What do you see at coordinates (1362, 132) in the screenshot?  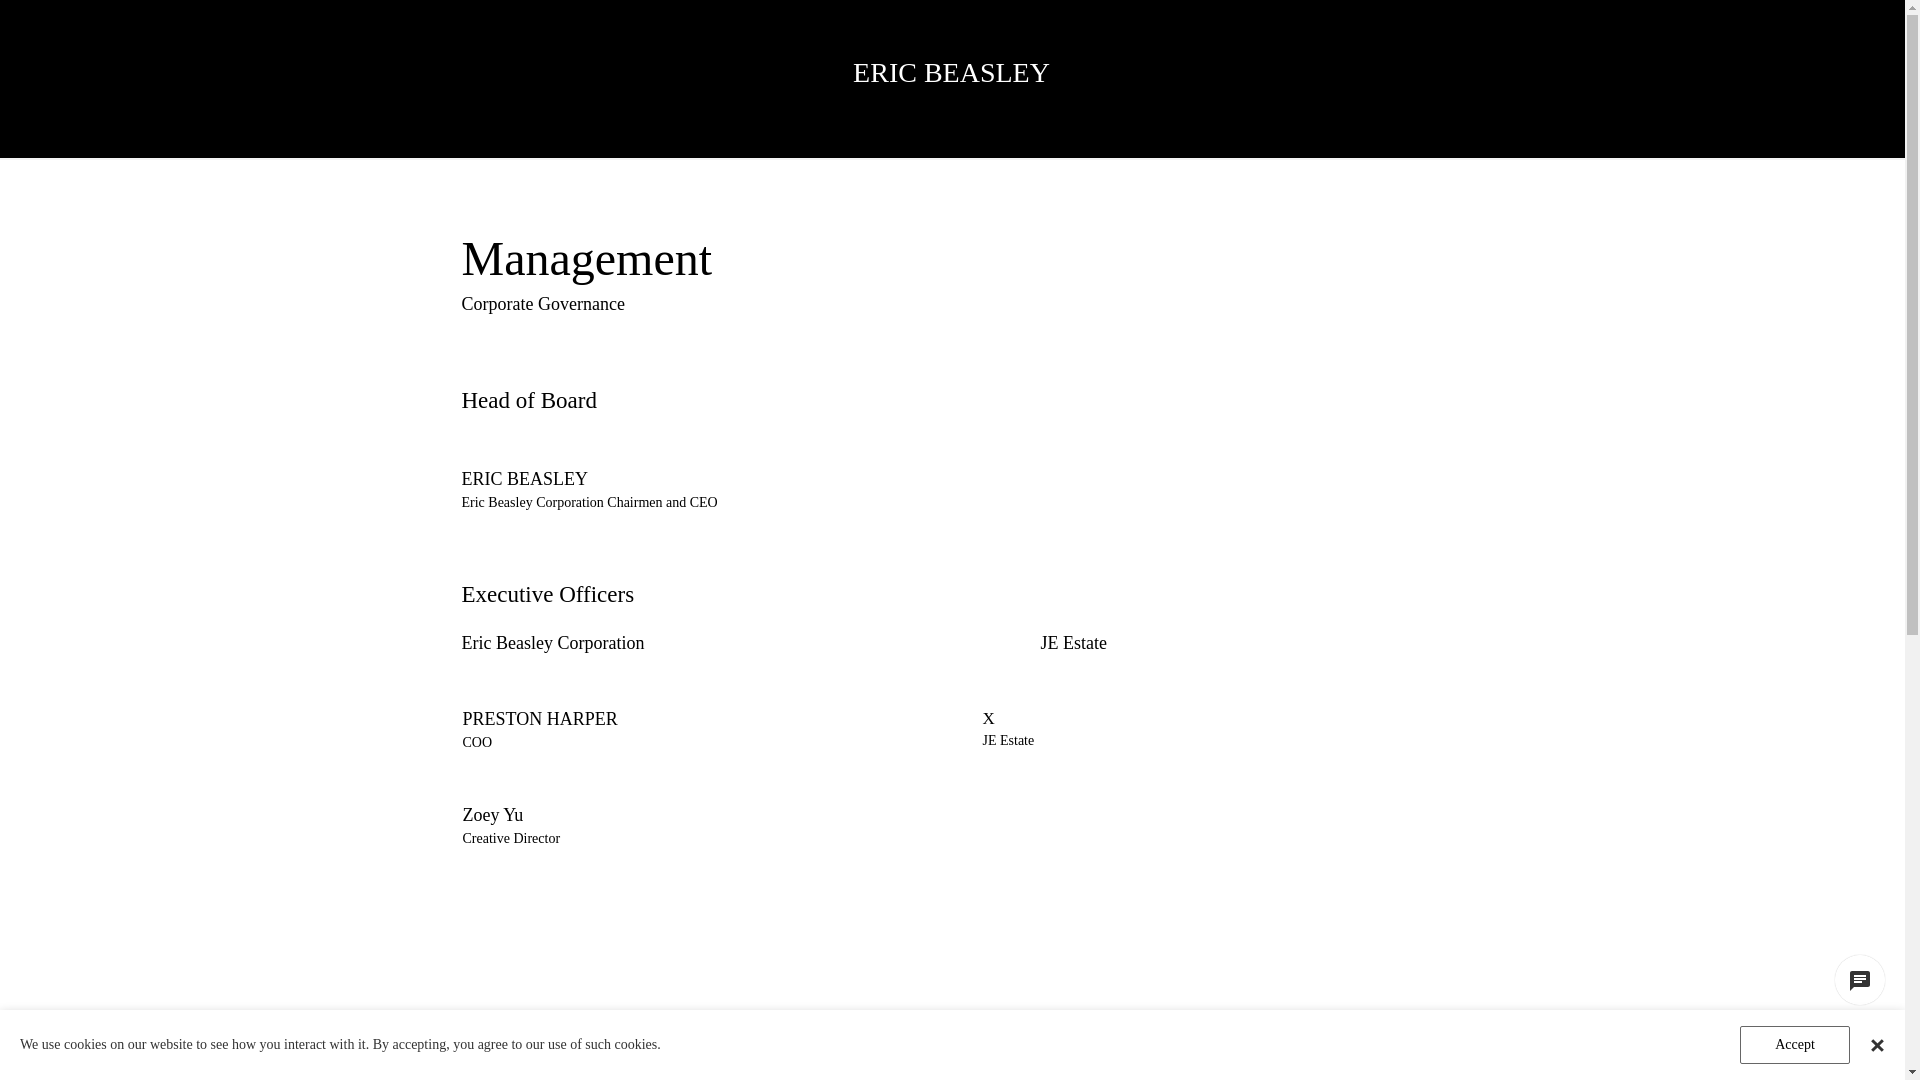 I see `LIFESTYLE SHOP` at bounding box center [1362, 132].